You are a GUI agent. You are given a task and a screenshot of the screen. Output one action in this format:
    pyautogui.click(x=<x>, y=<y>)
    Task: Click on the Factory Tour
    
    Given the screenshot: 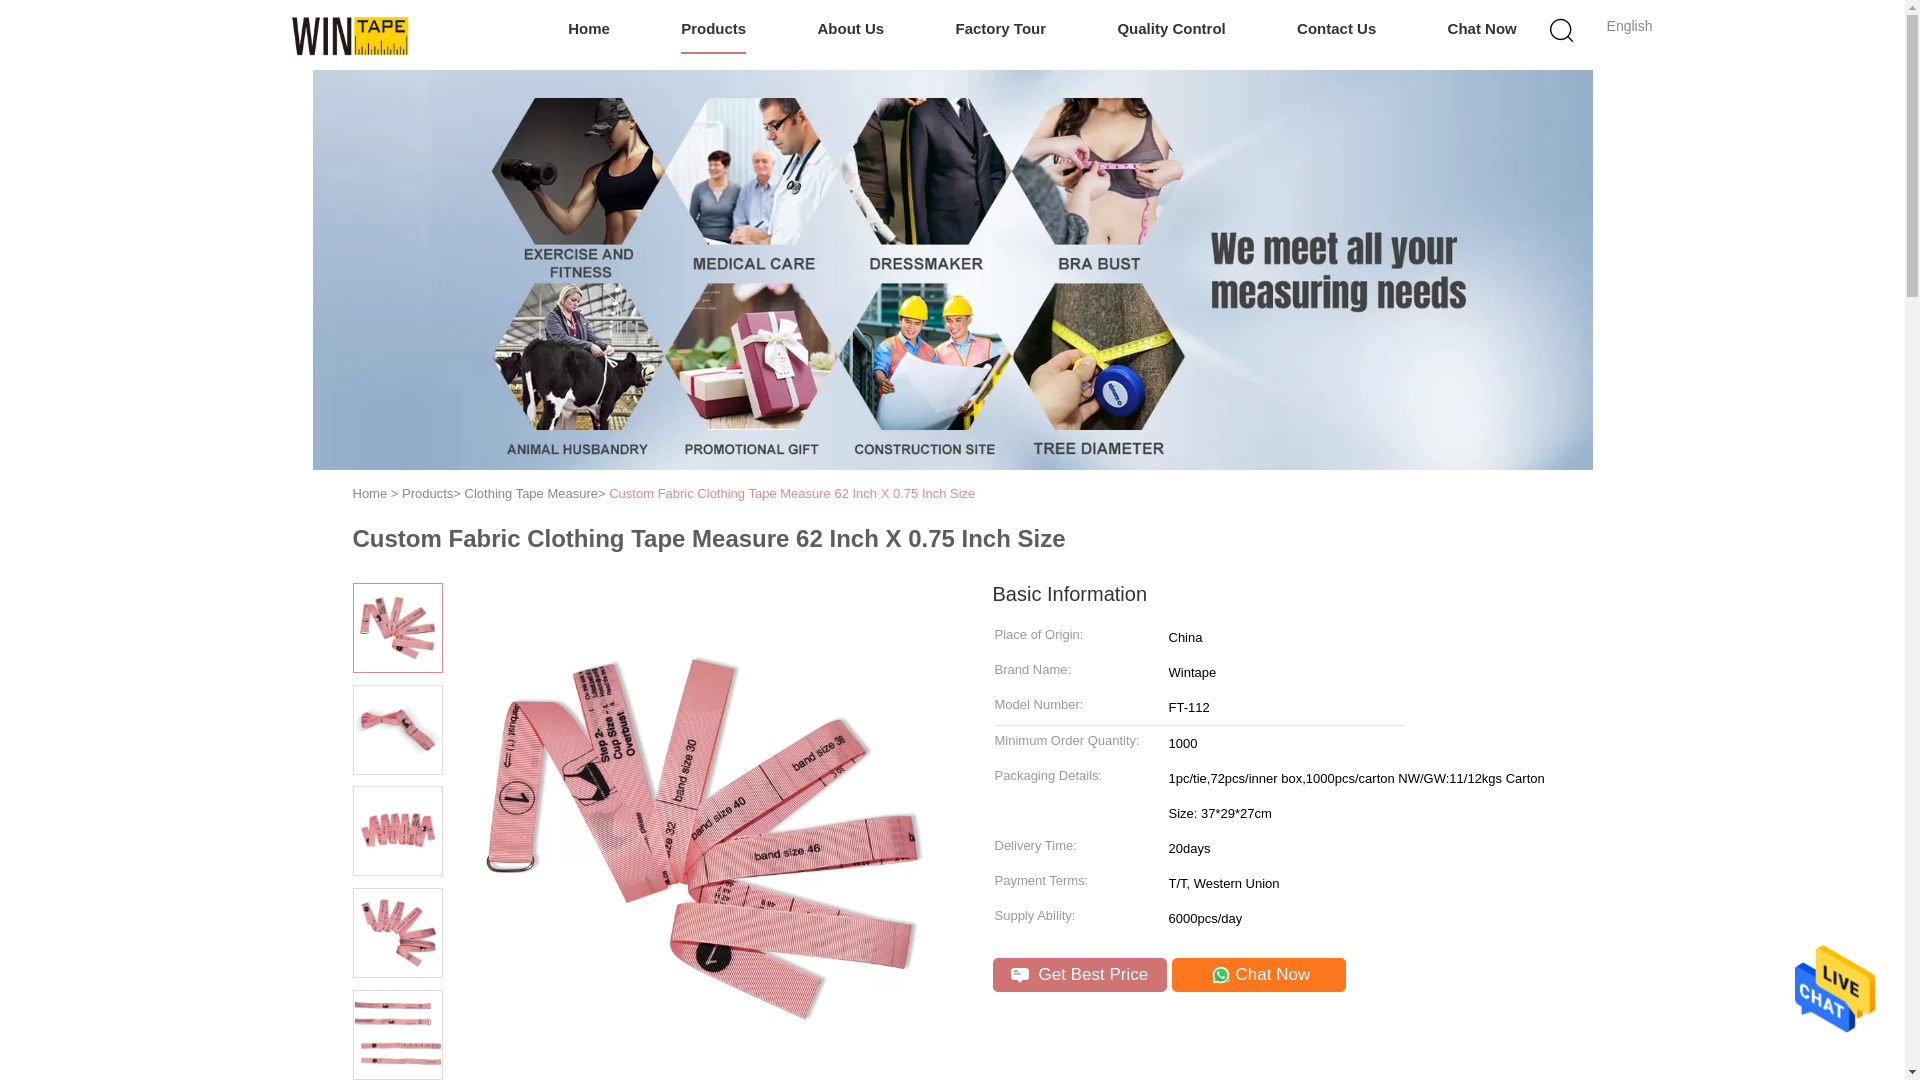 What is the action you would take?
    pyautogui.click(x=1001, y=30)
    